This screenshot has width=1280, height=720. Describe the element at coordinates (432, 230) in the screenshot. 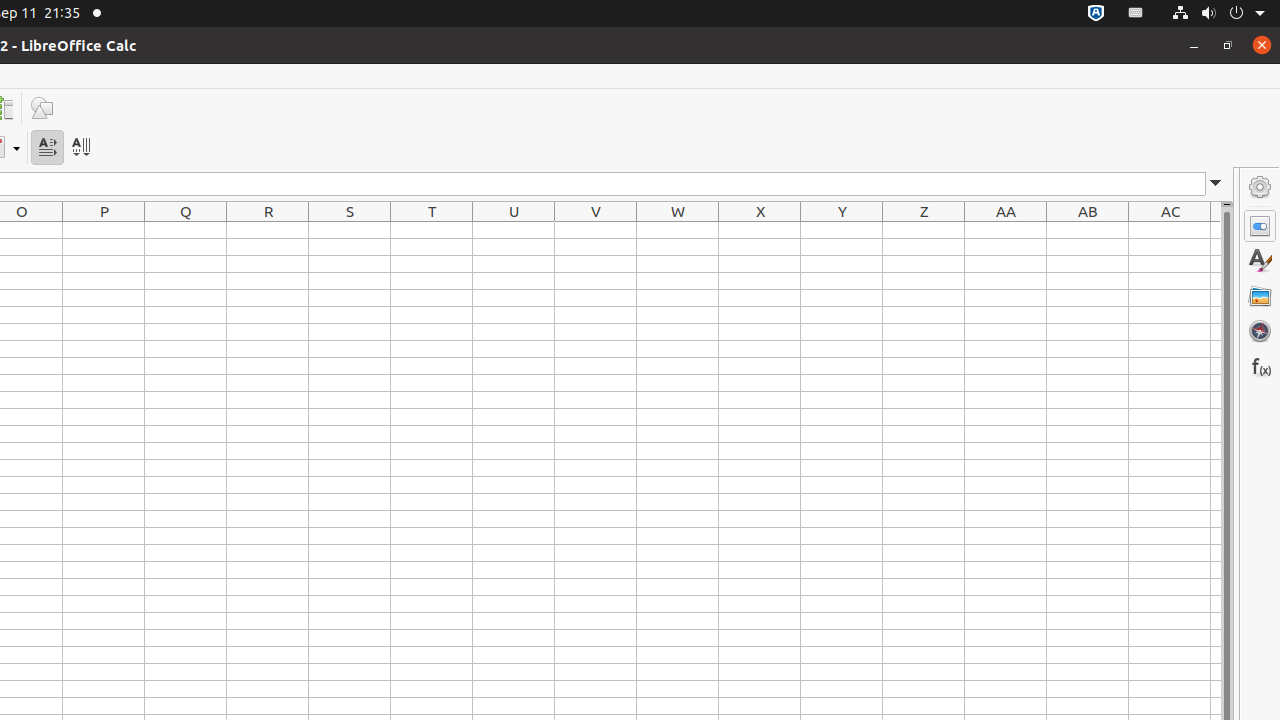

I see `T1` at that location.